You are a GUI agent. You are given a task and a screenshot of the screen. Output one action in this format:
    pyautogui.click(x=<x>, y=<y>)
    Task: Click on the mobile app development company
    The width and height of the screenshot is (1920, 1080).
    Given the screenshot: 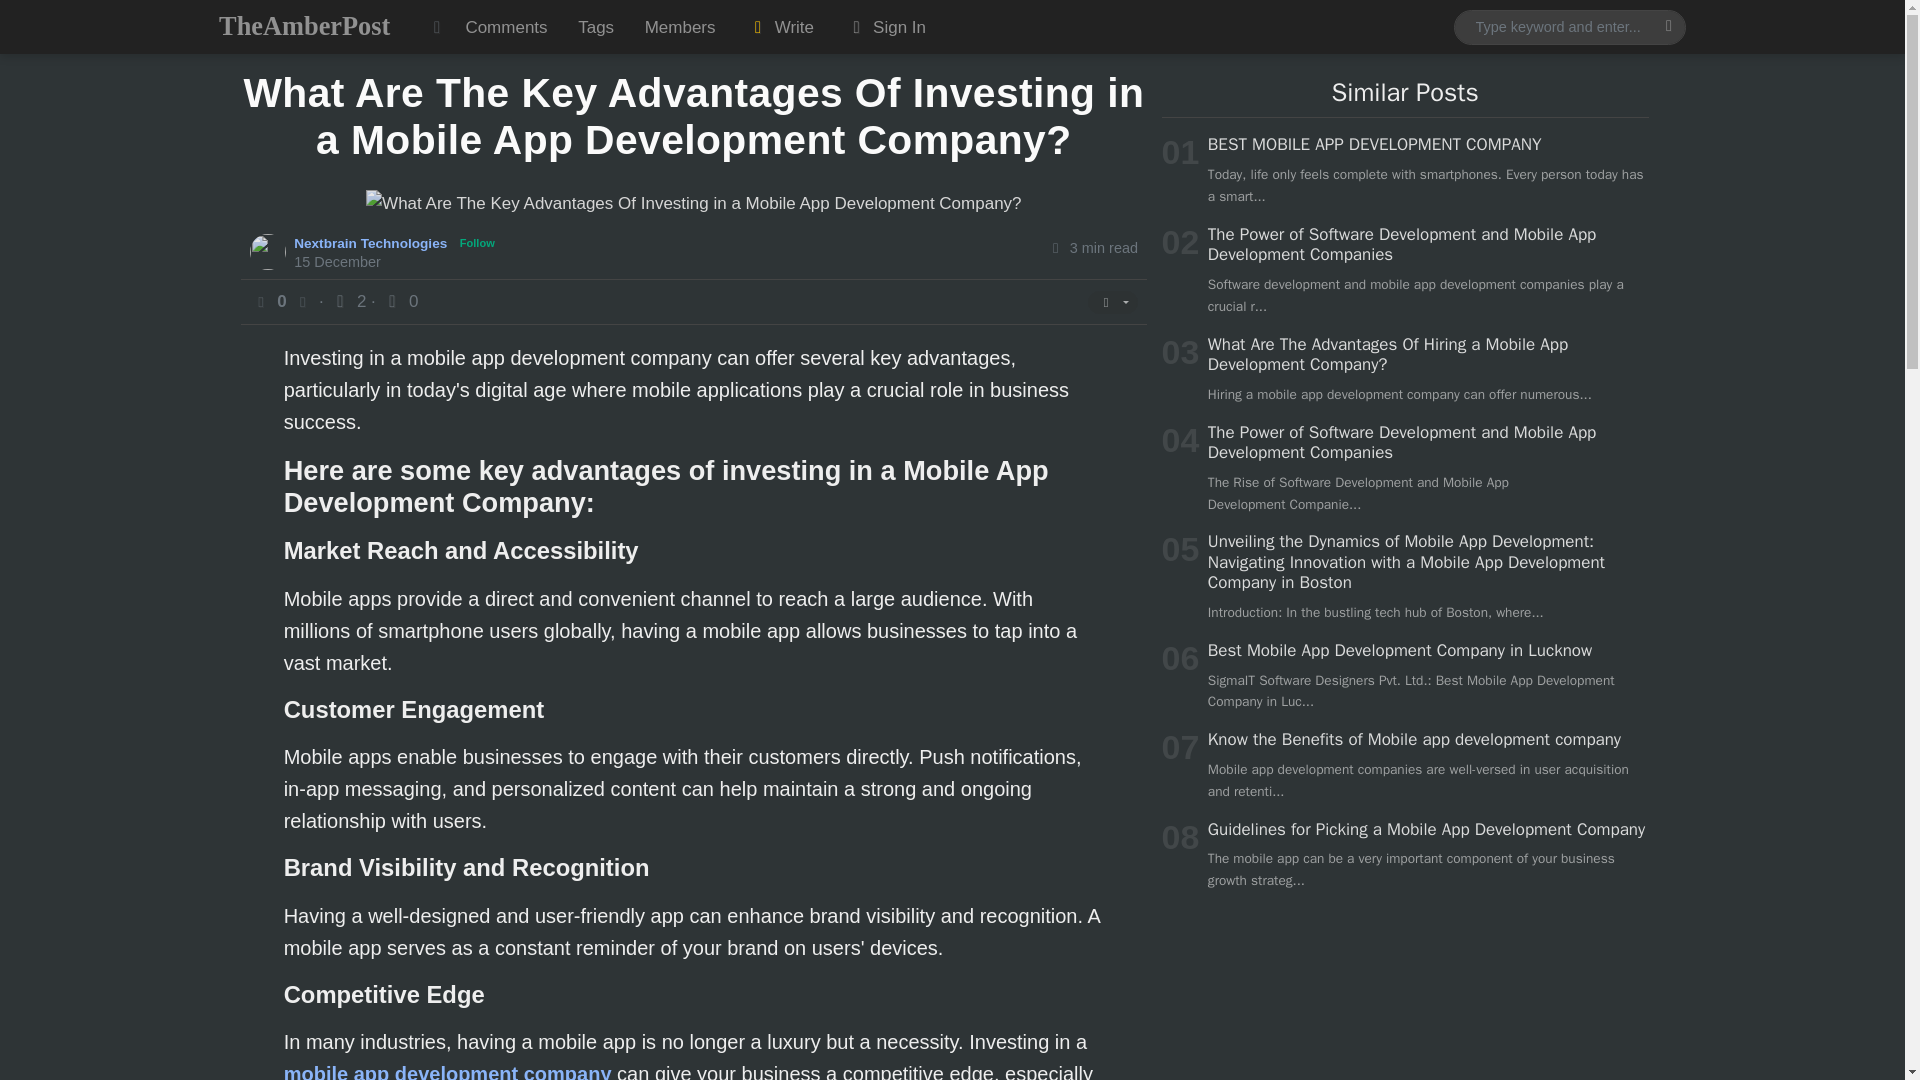 What is the action you would take?
    pyautogui.click(x=448, y=1071)
    